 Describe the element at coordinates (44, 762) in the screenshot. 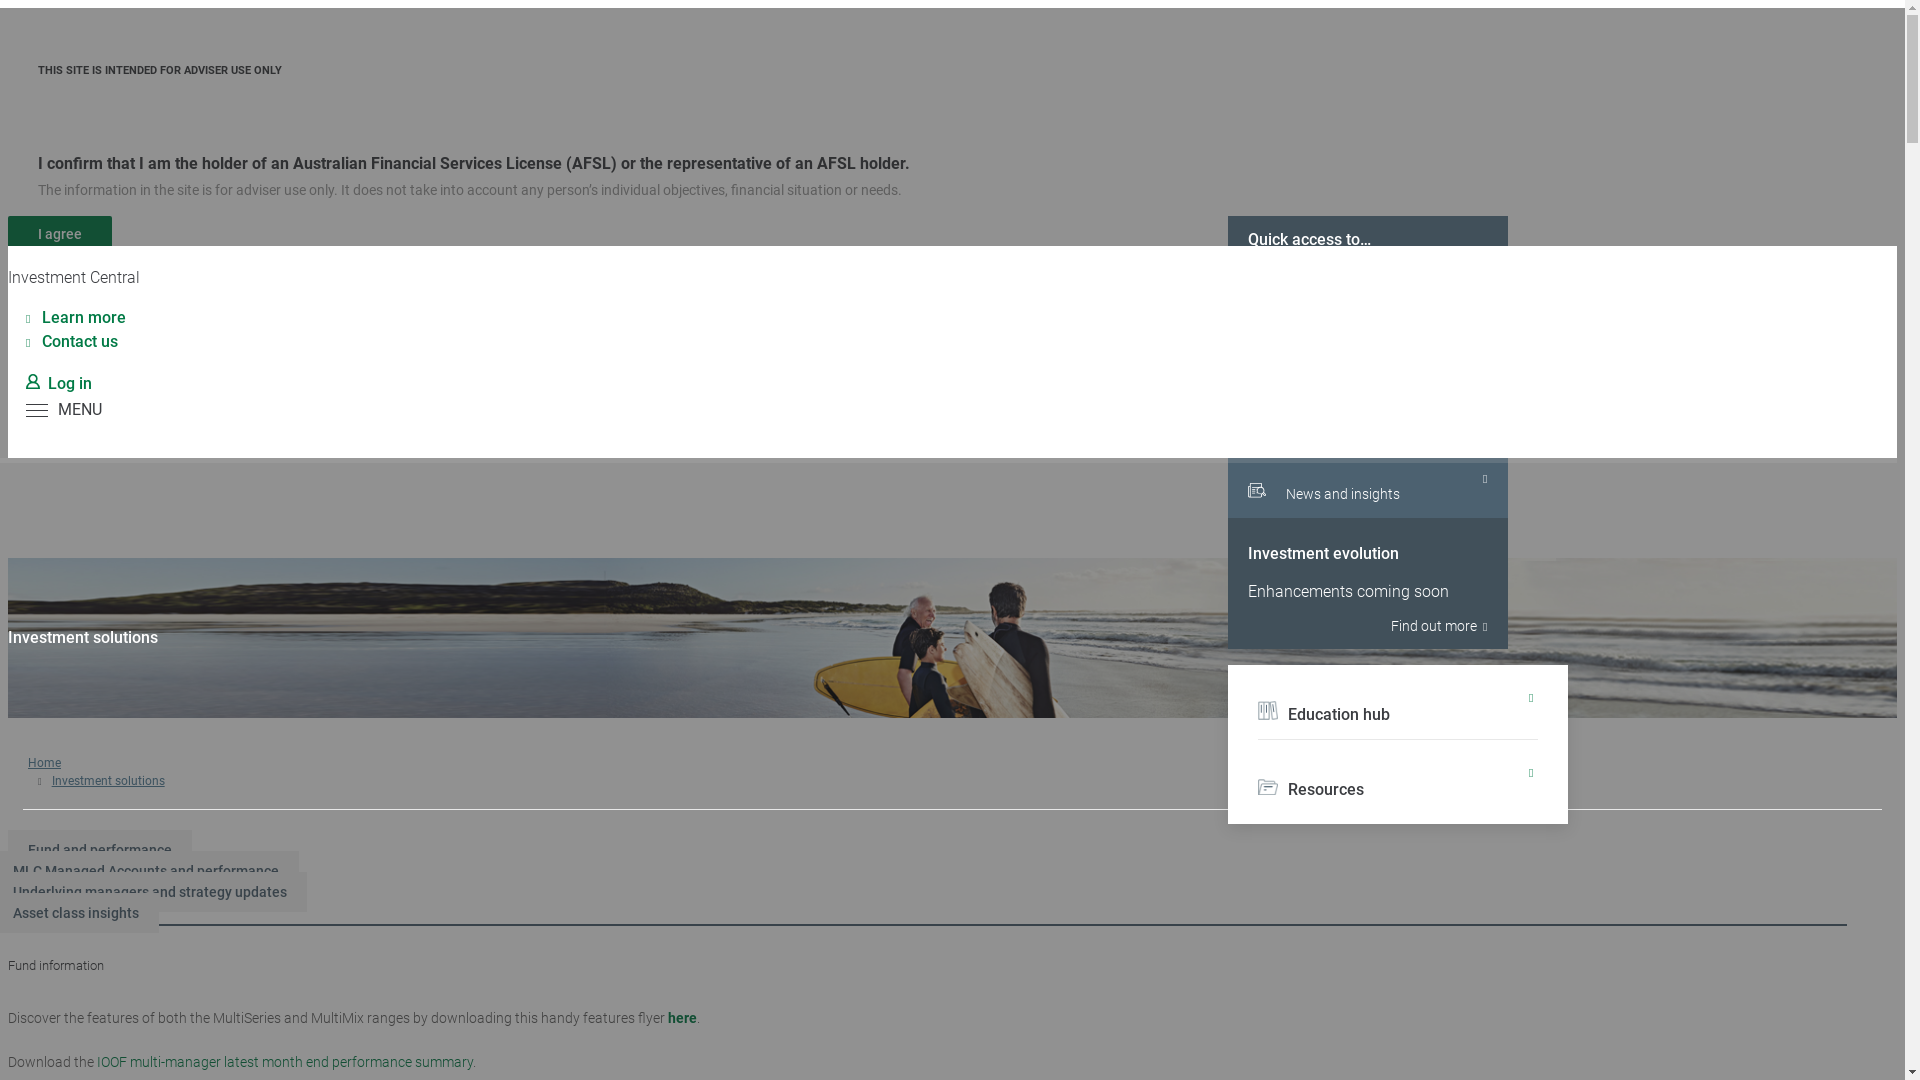

I see `Home` at that location.